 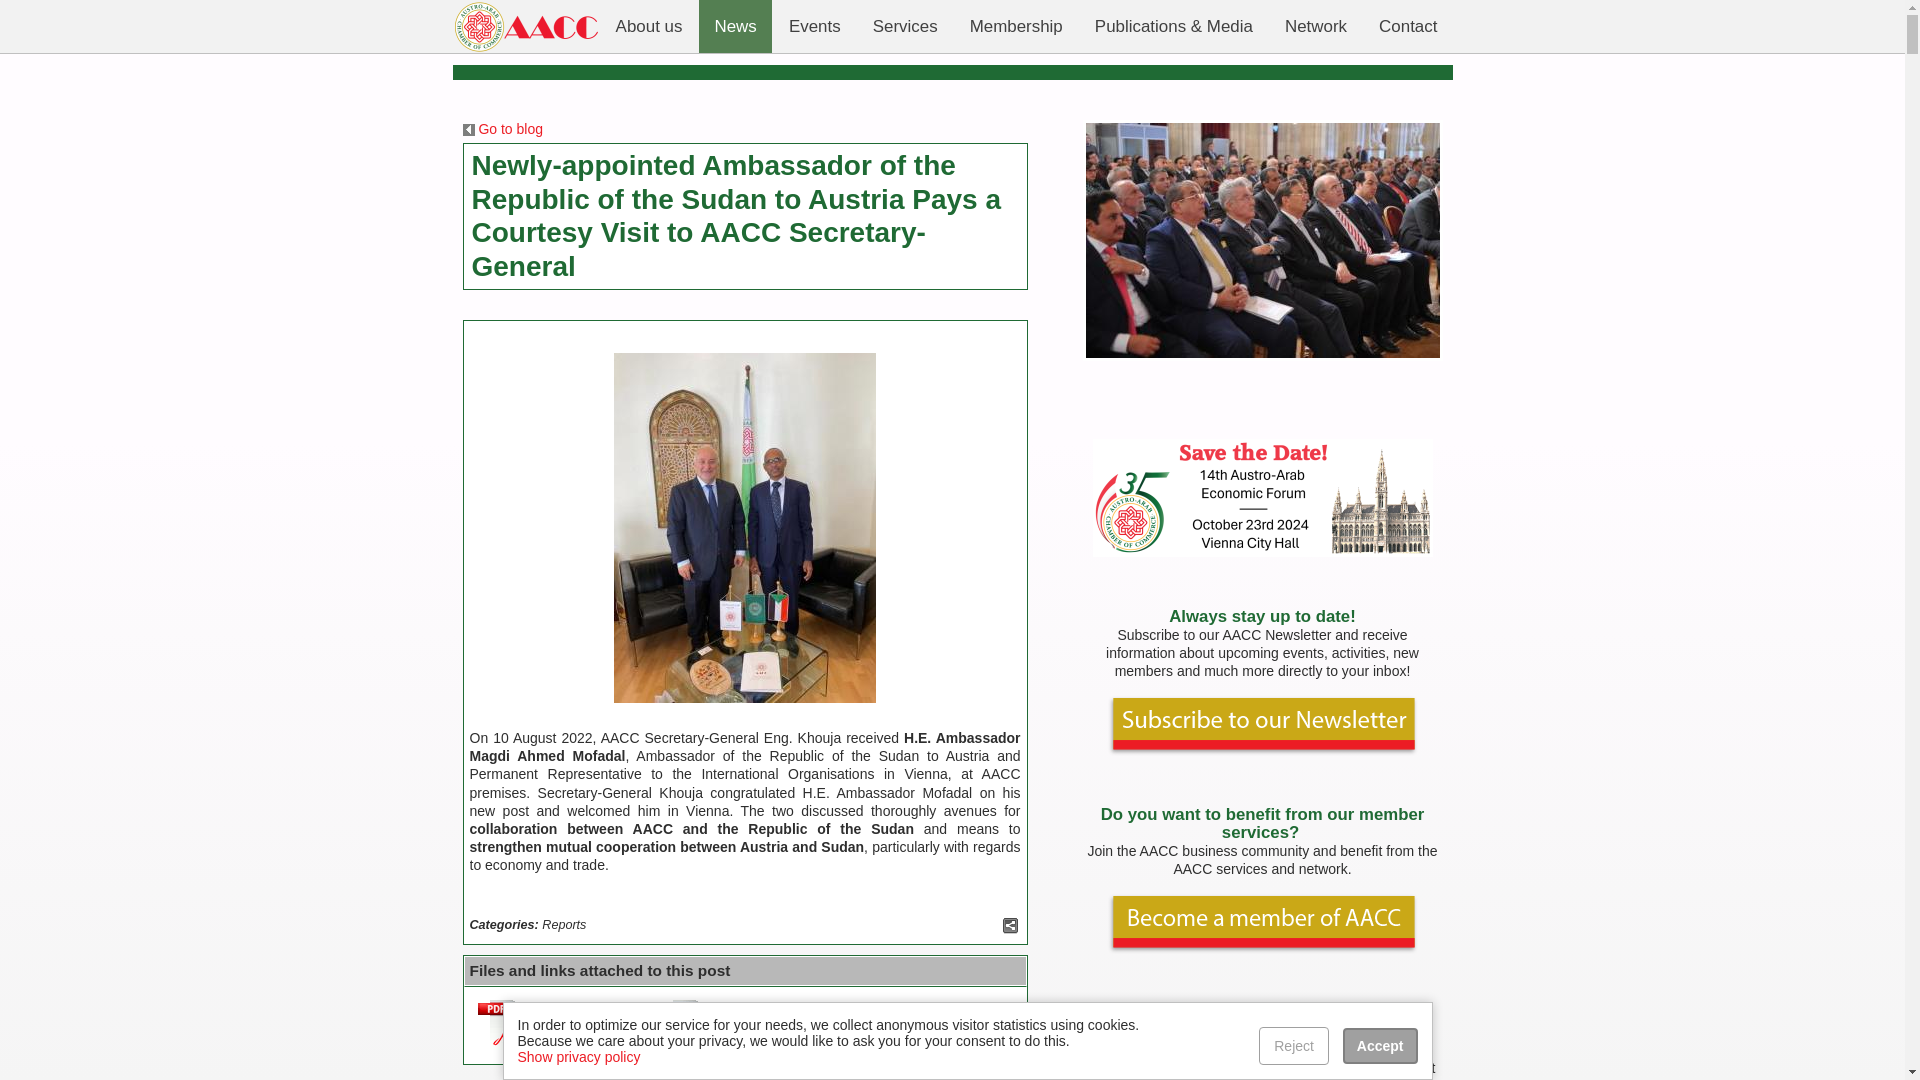 I want to click on About us, so click(x=649, y=26).